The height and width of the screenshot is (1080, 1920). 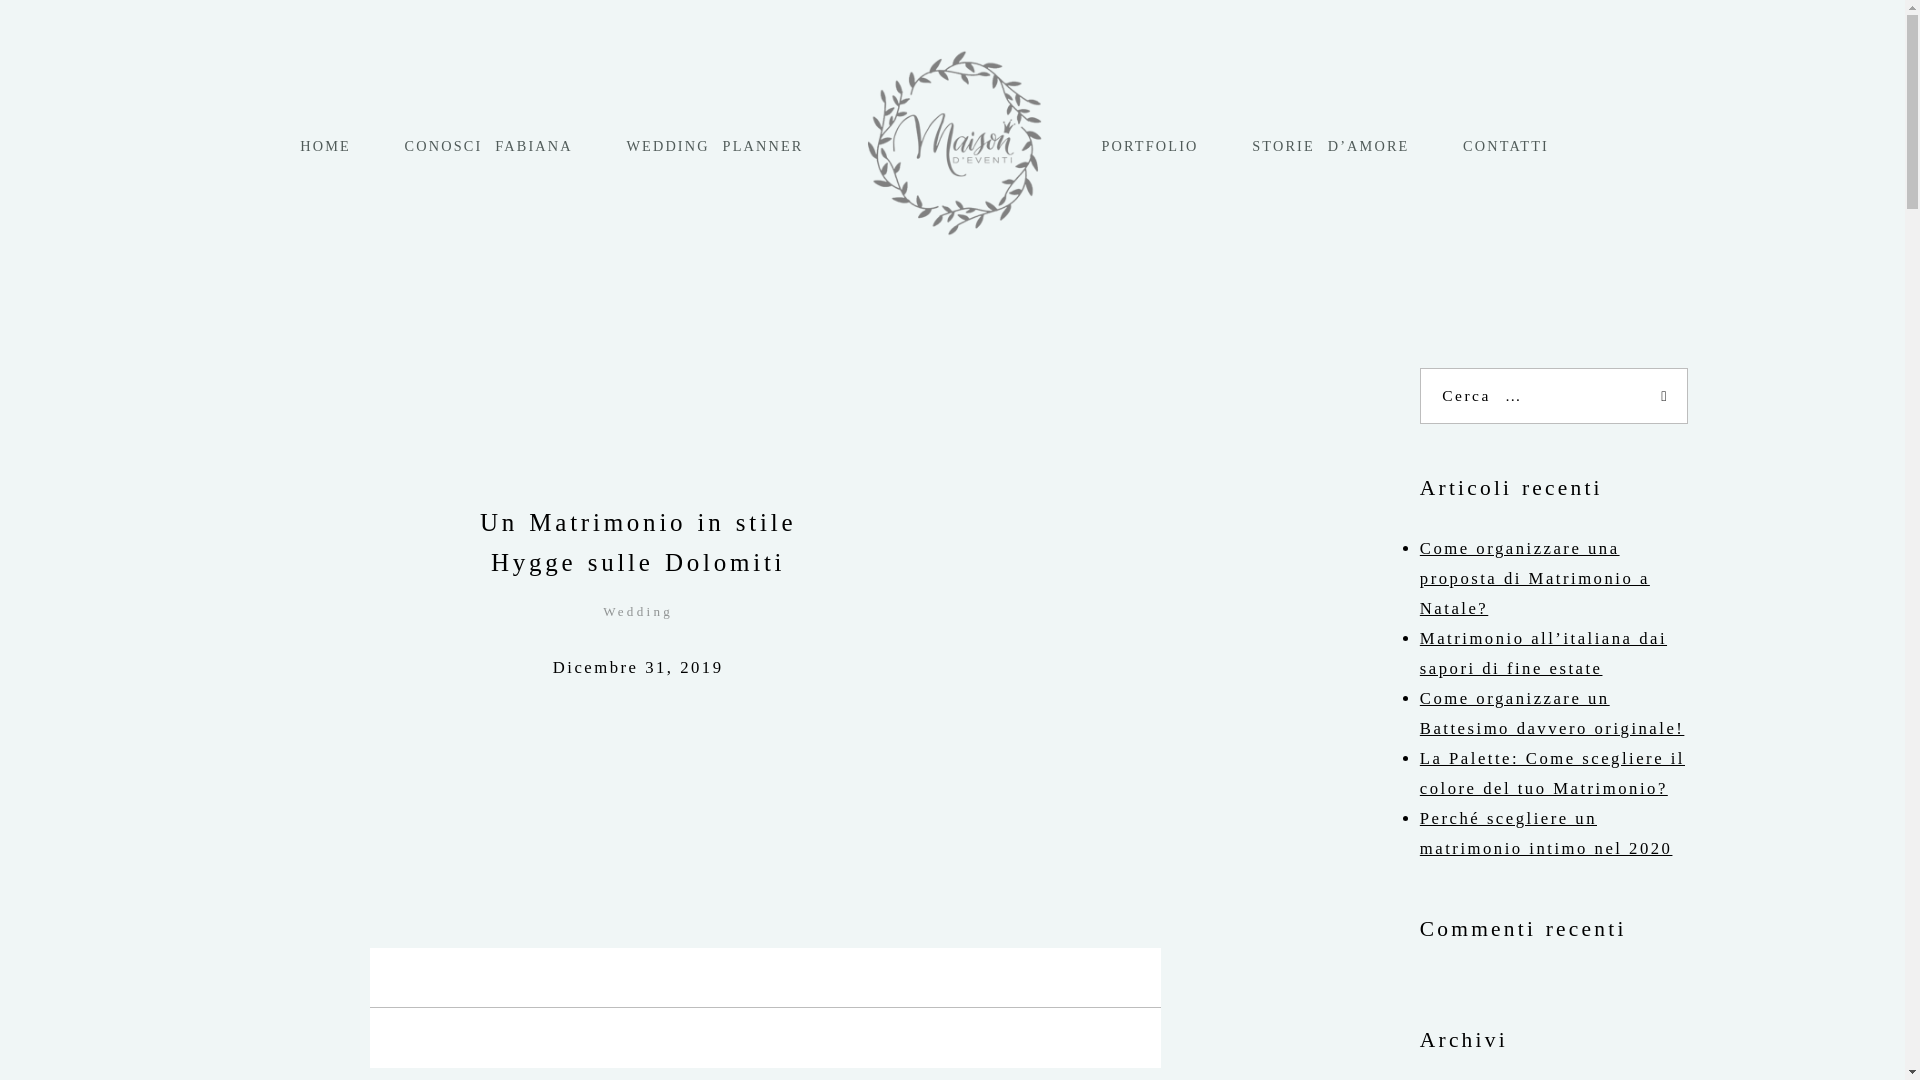 What do you see at coordinates (714, 146) in the screenshot?
I see `WEDDING PLANNER` at bounding box center [714, 146].